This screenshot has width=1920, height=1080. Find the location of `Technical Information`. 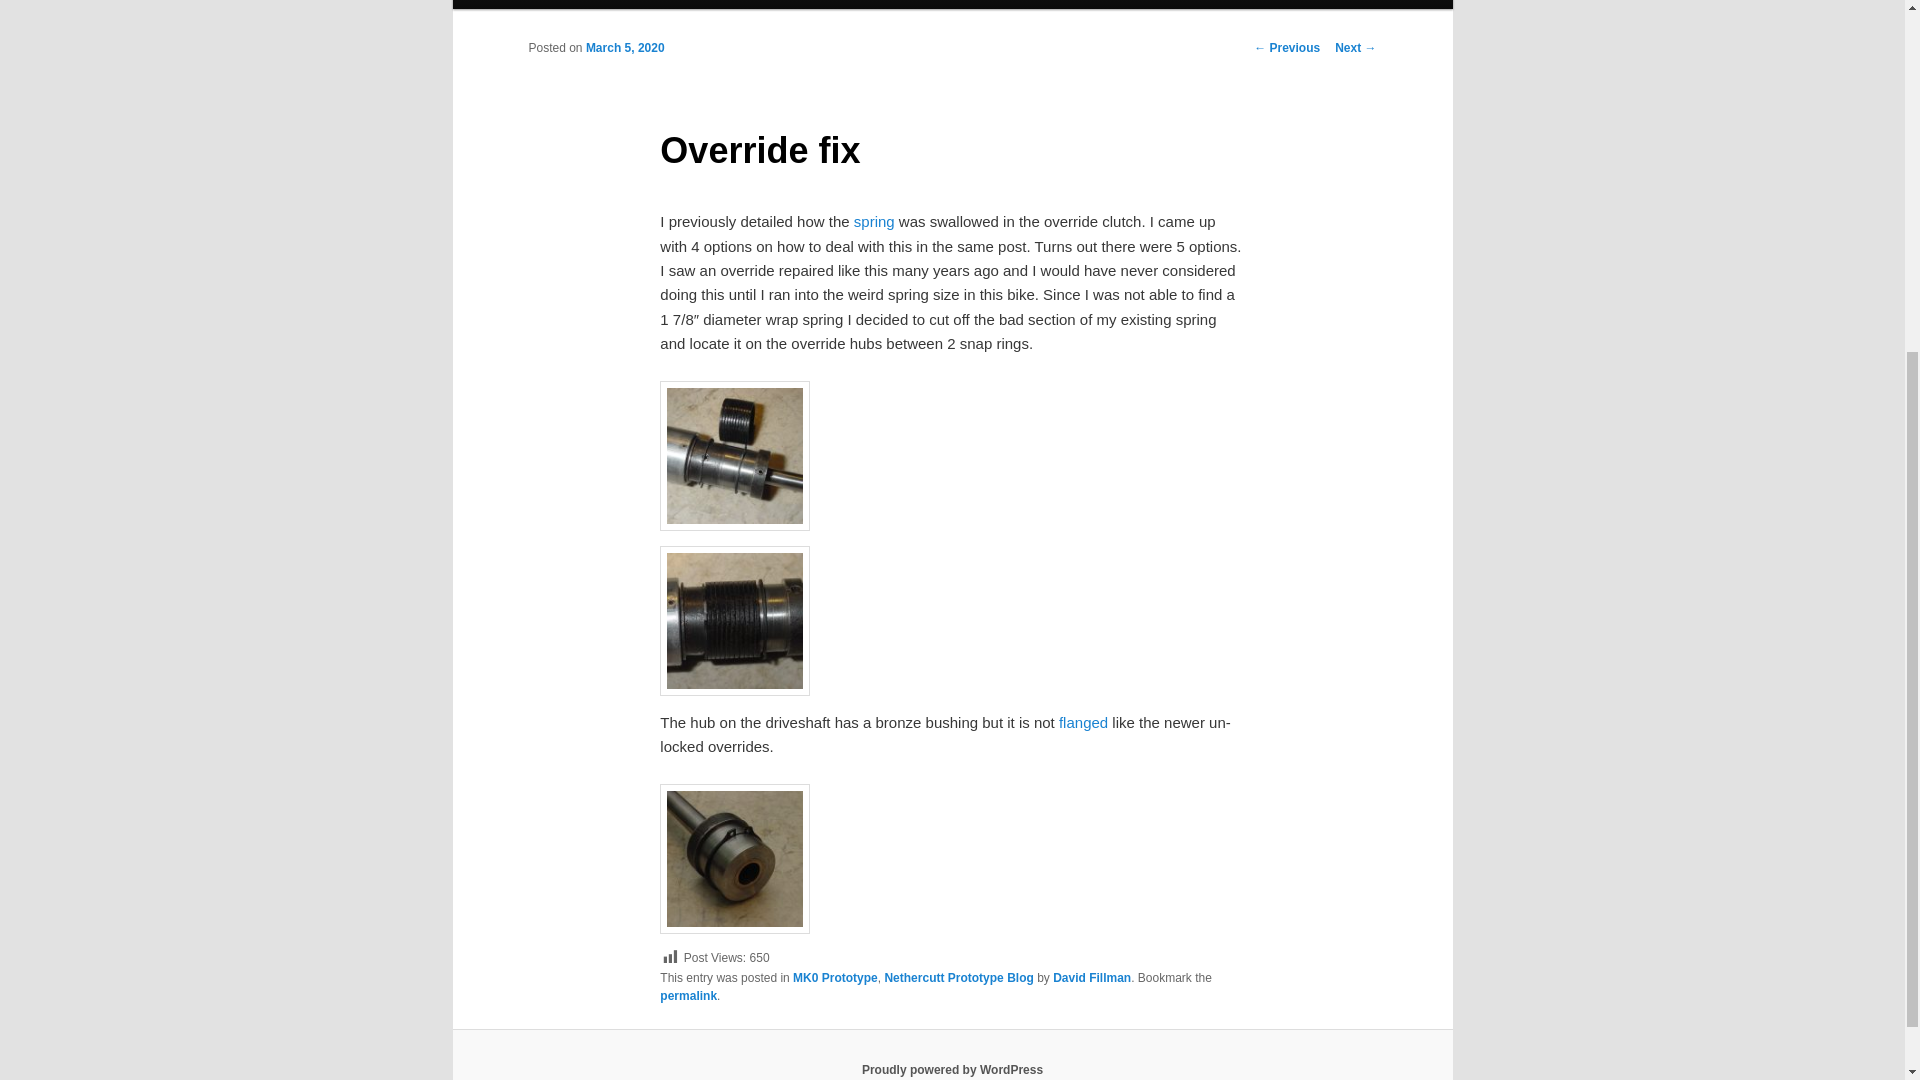

Technical Information is located at coordinates (595, 4).